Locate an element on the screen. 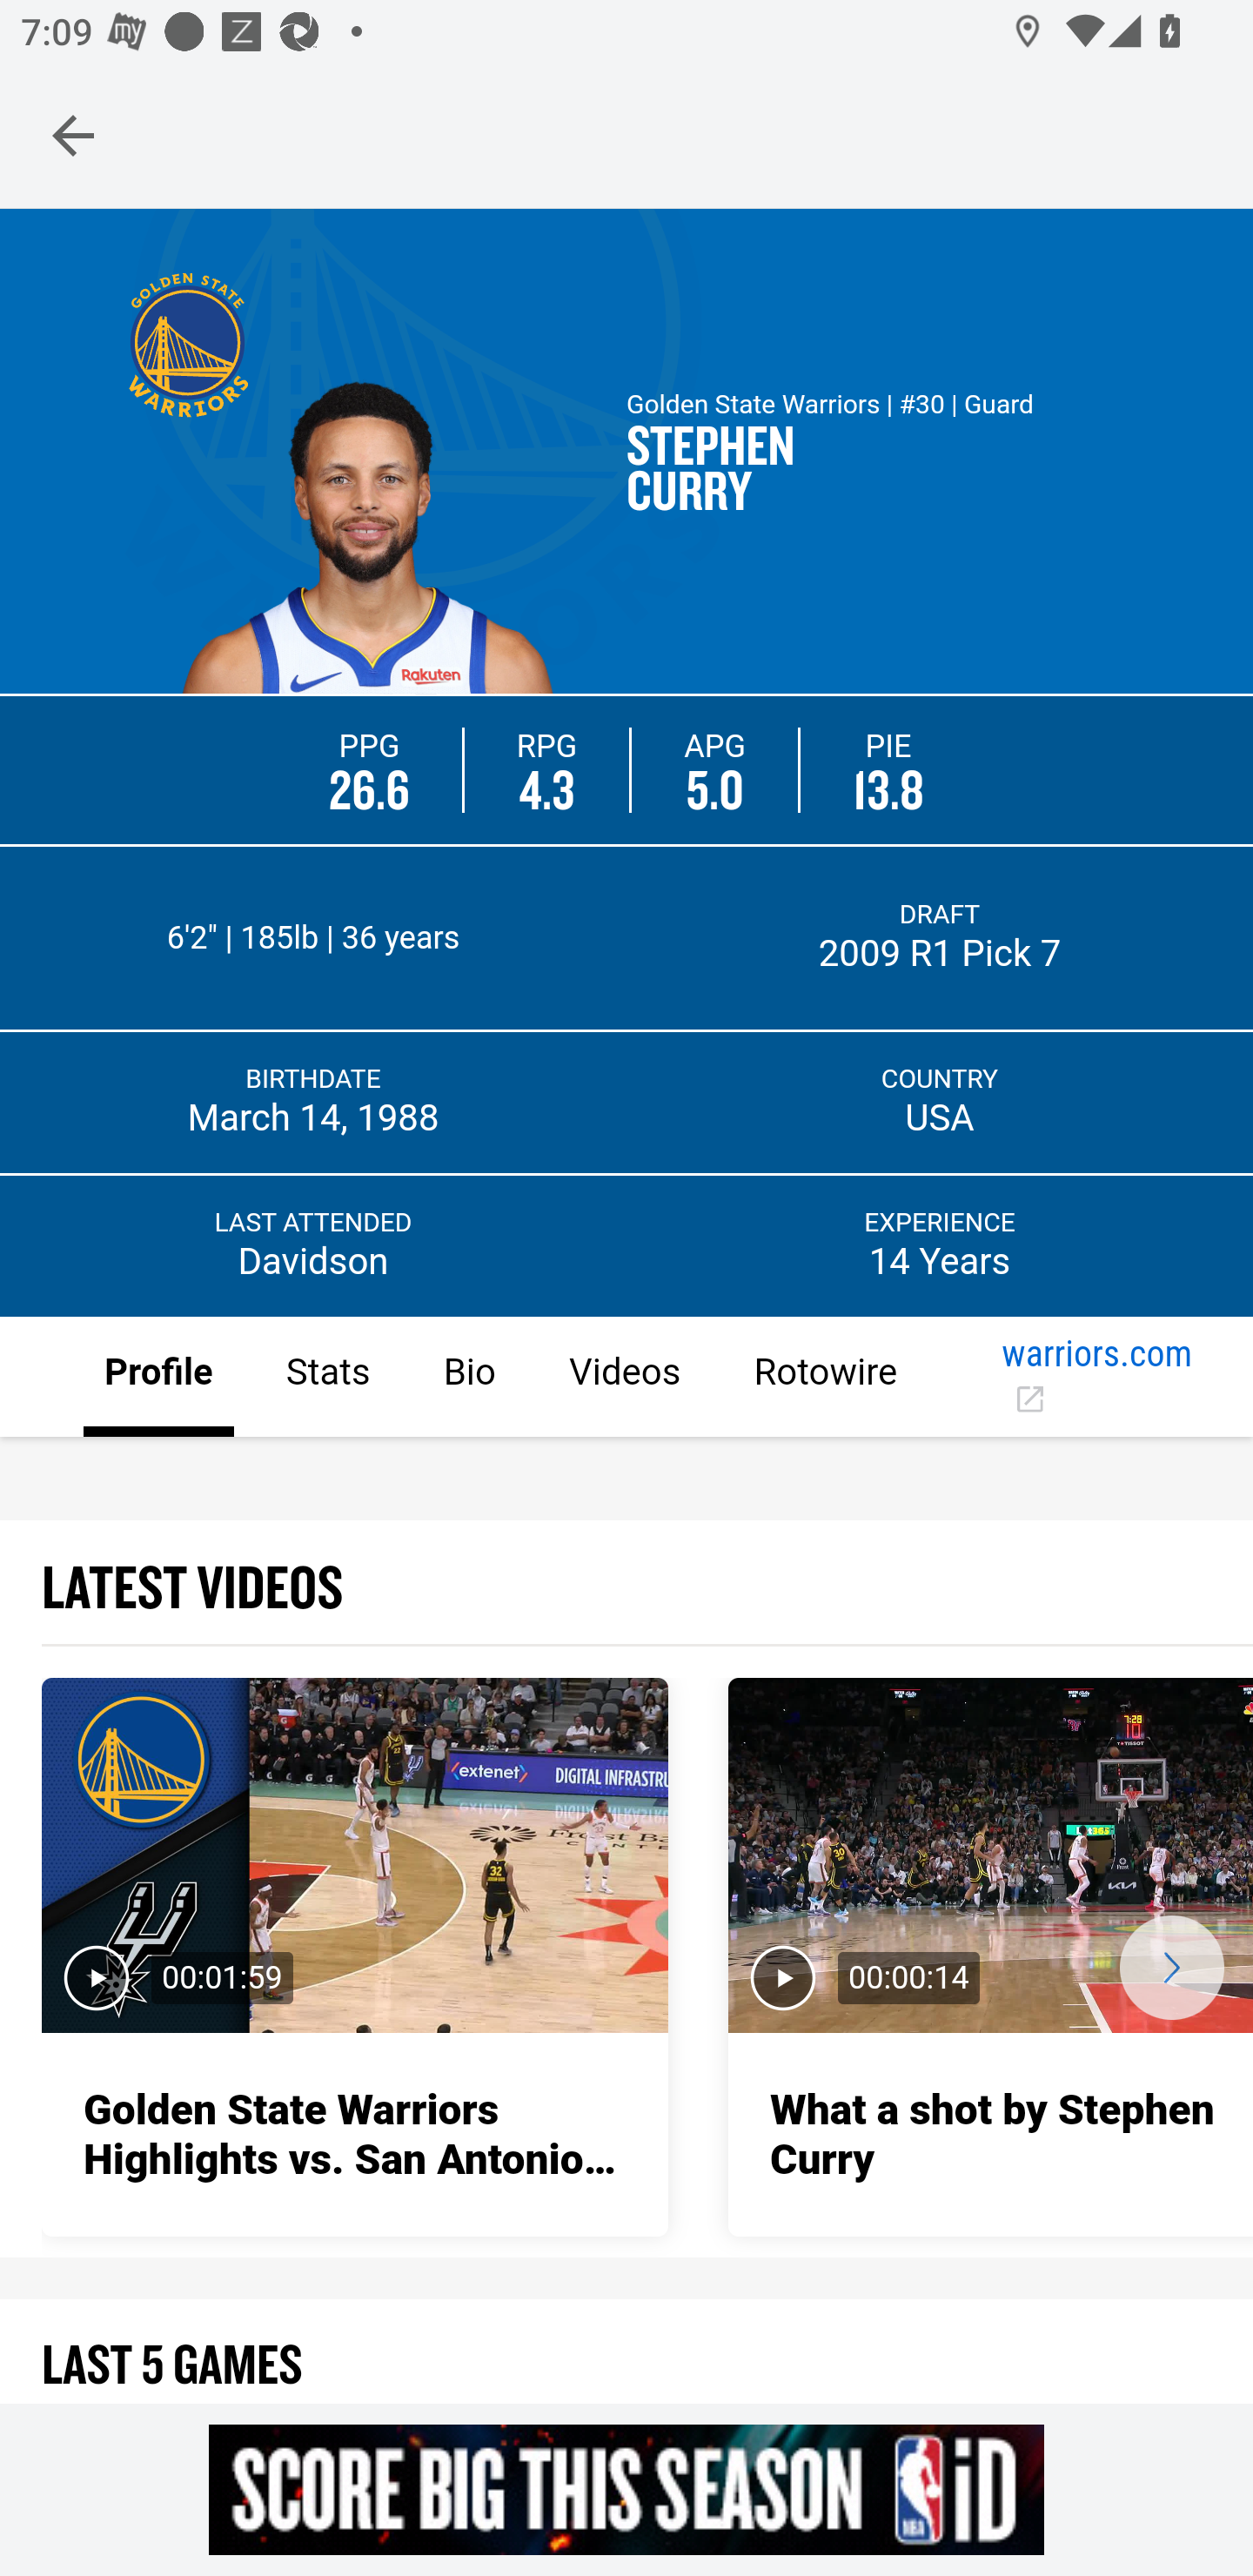 This screenshot has width=1253, height=2576. Rotowire is located at coordinates (824, 1378).